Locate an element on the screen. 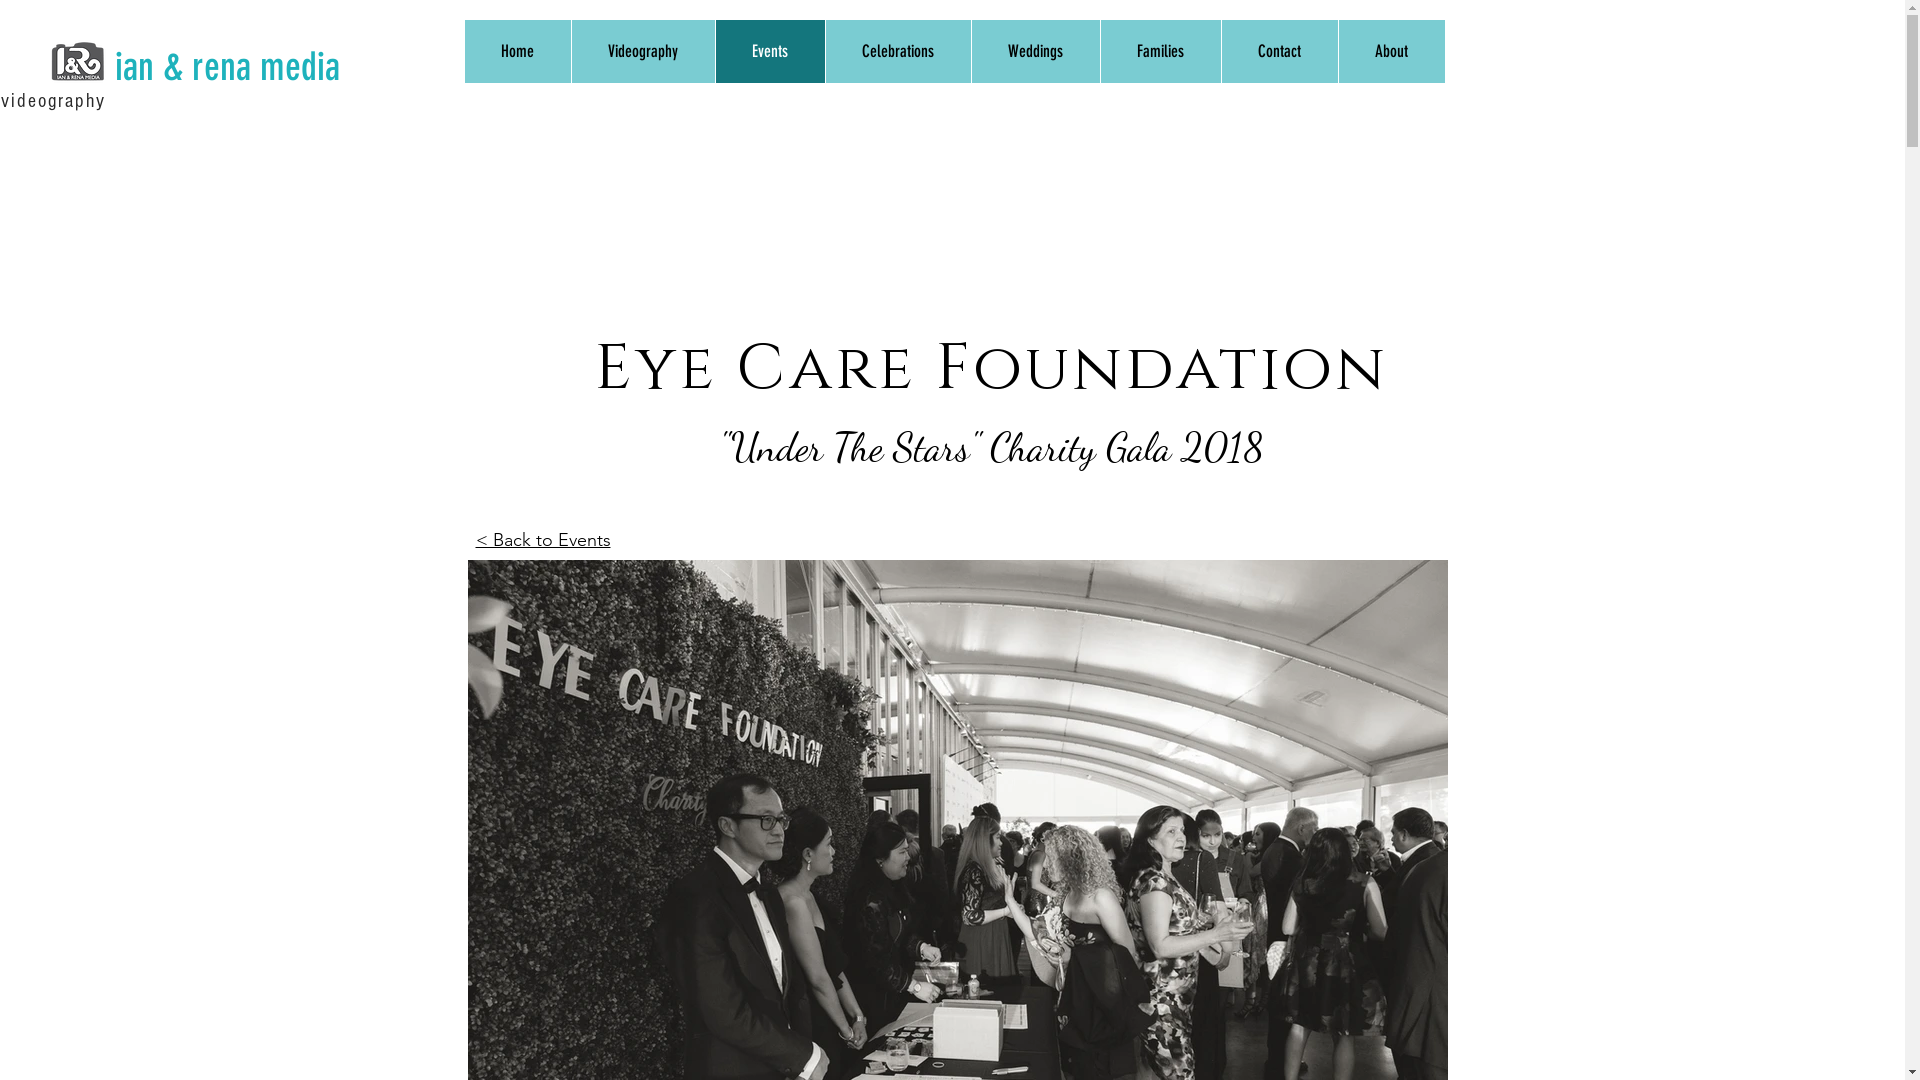 This screenshot has height=1080, width=1920. About is located at coordinates (1392, 52).